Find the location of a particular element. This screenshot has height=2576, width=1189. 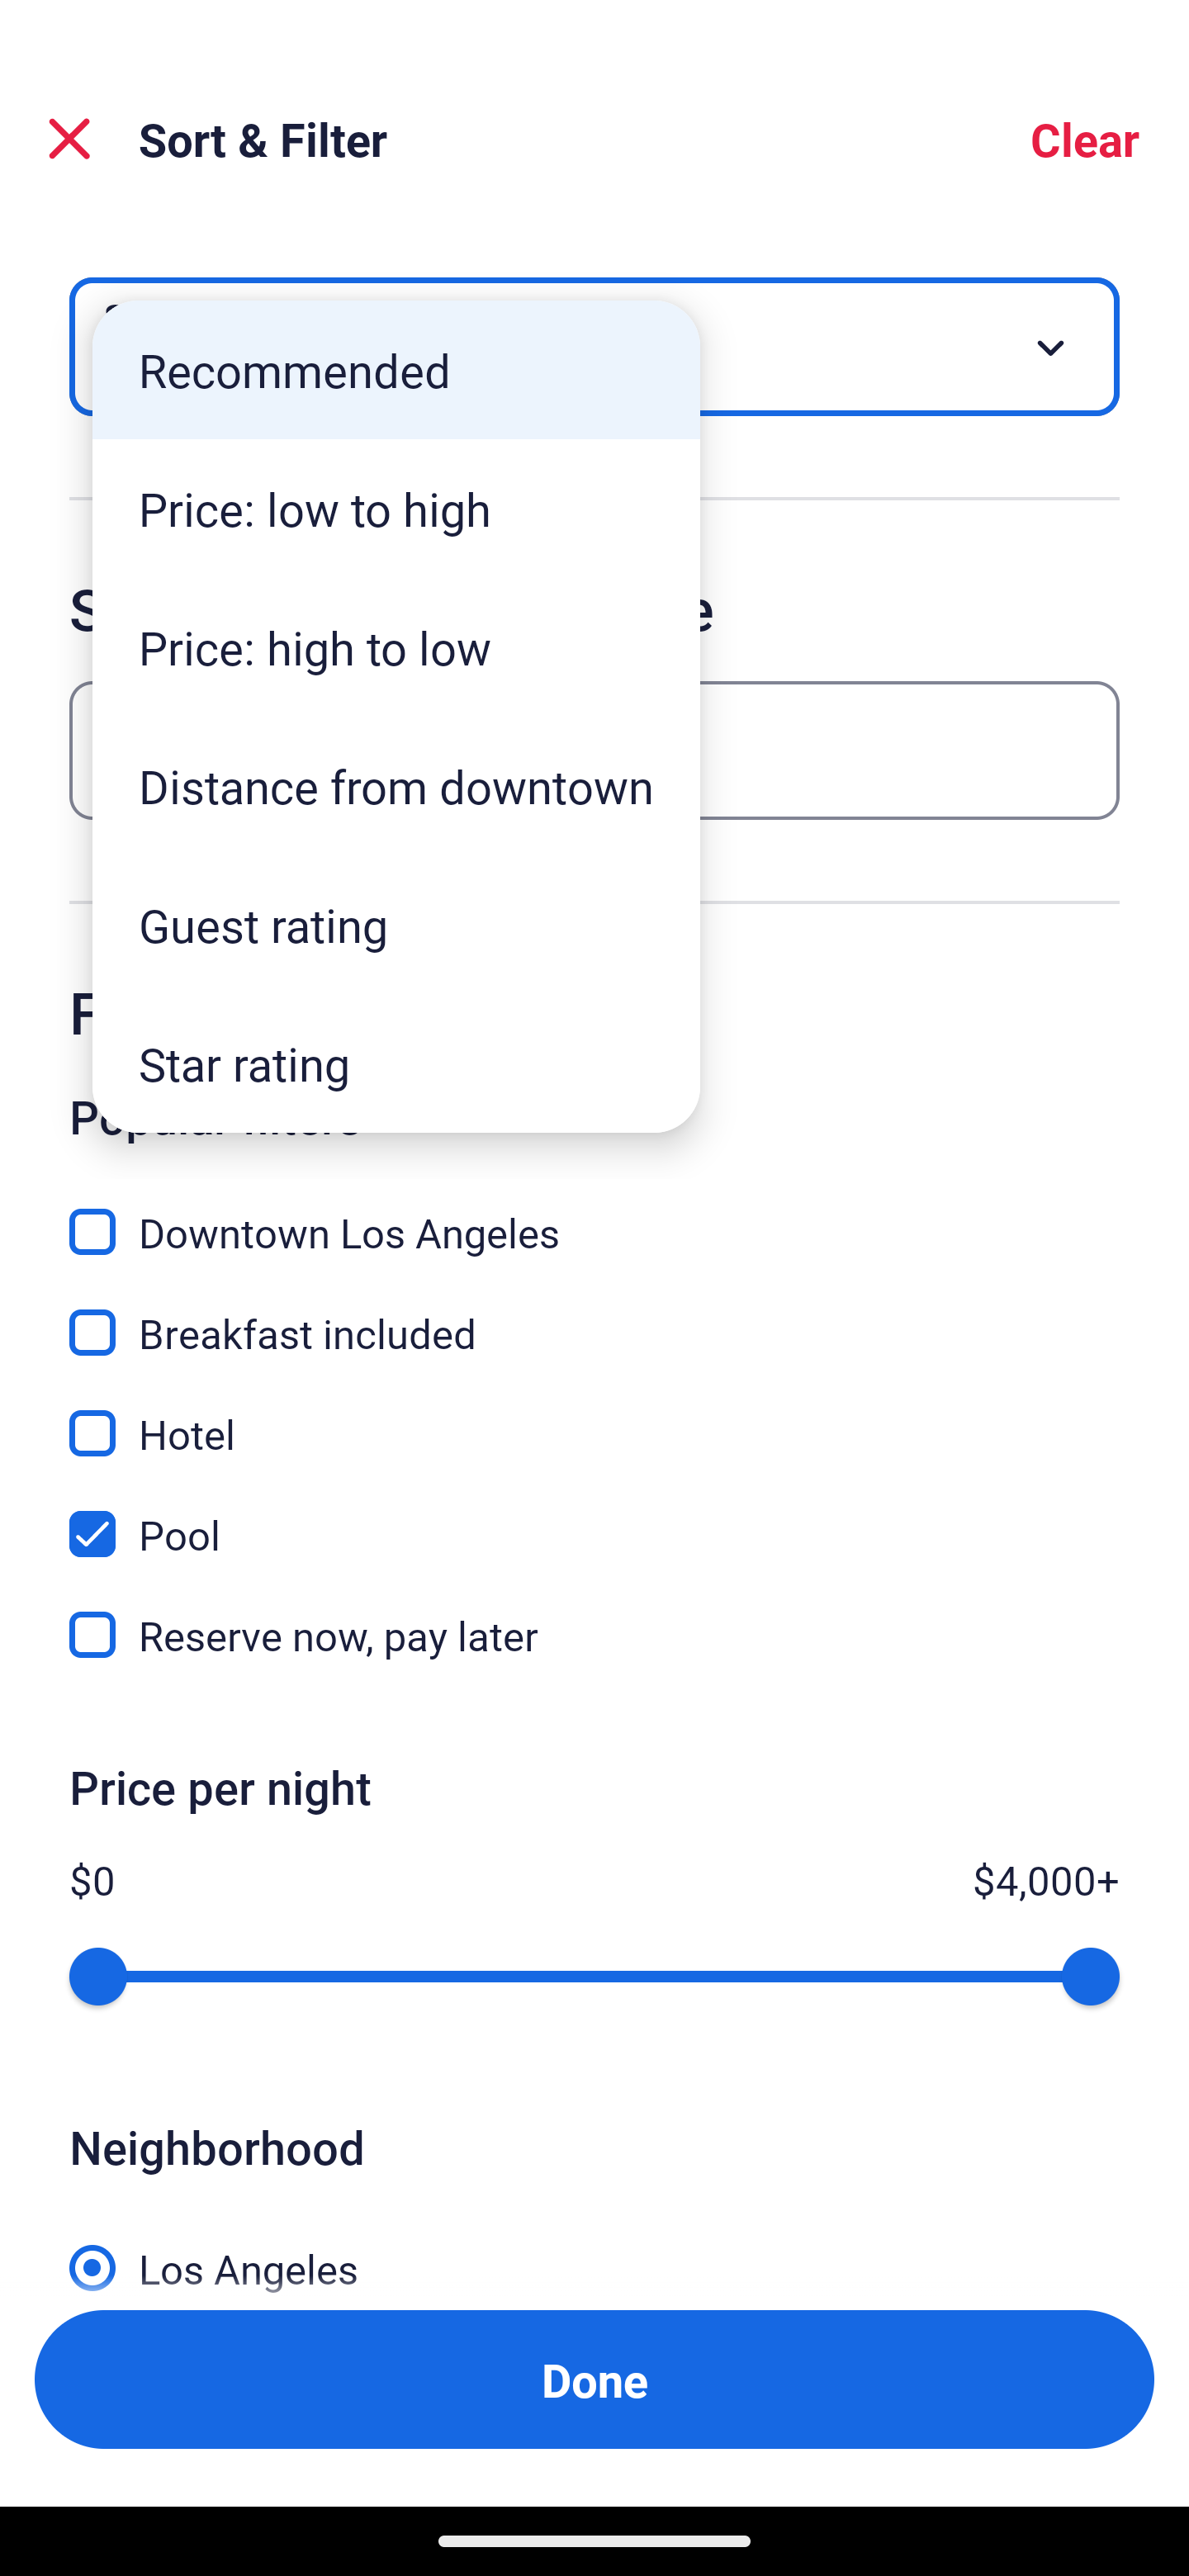

Price: low to high is located at coordinates (396, 509).